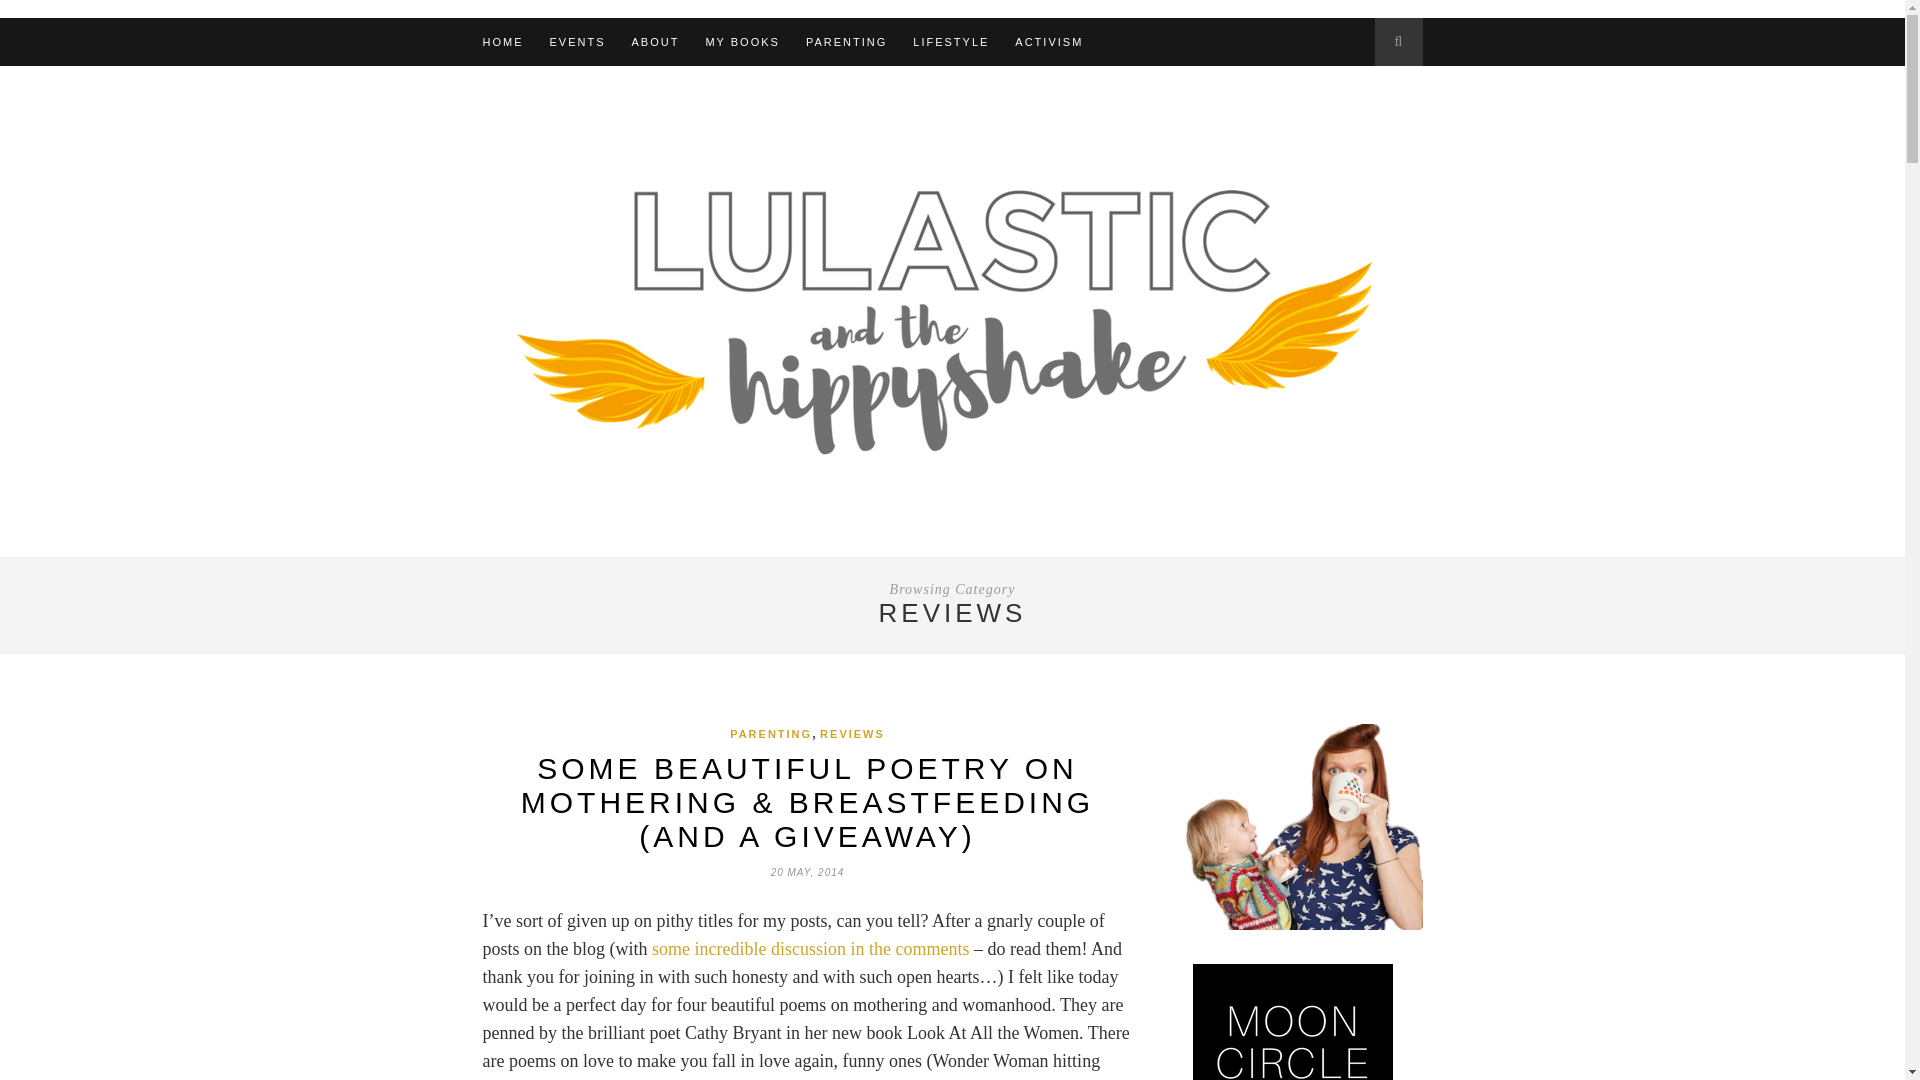 Image resolution: width=1920 pixels, height=1080 pixels. Describe the element at coordinates (1048, 42) in the screenshot. I see `ACTIVISM` at that location.